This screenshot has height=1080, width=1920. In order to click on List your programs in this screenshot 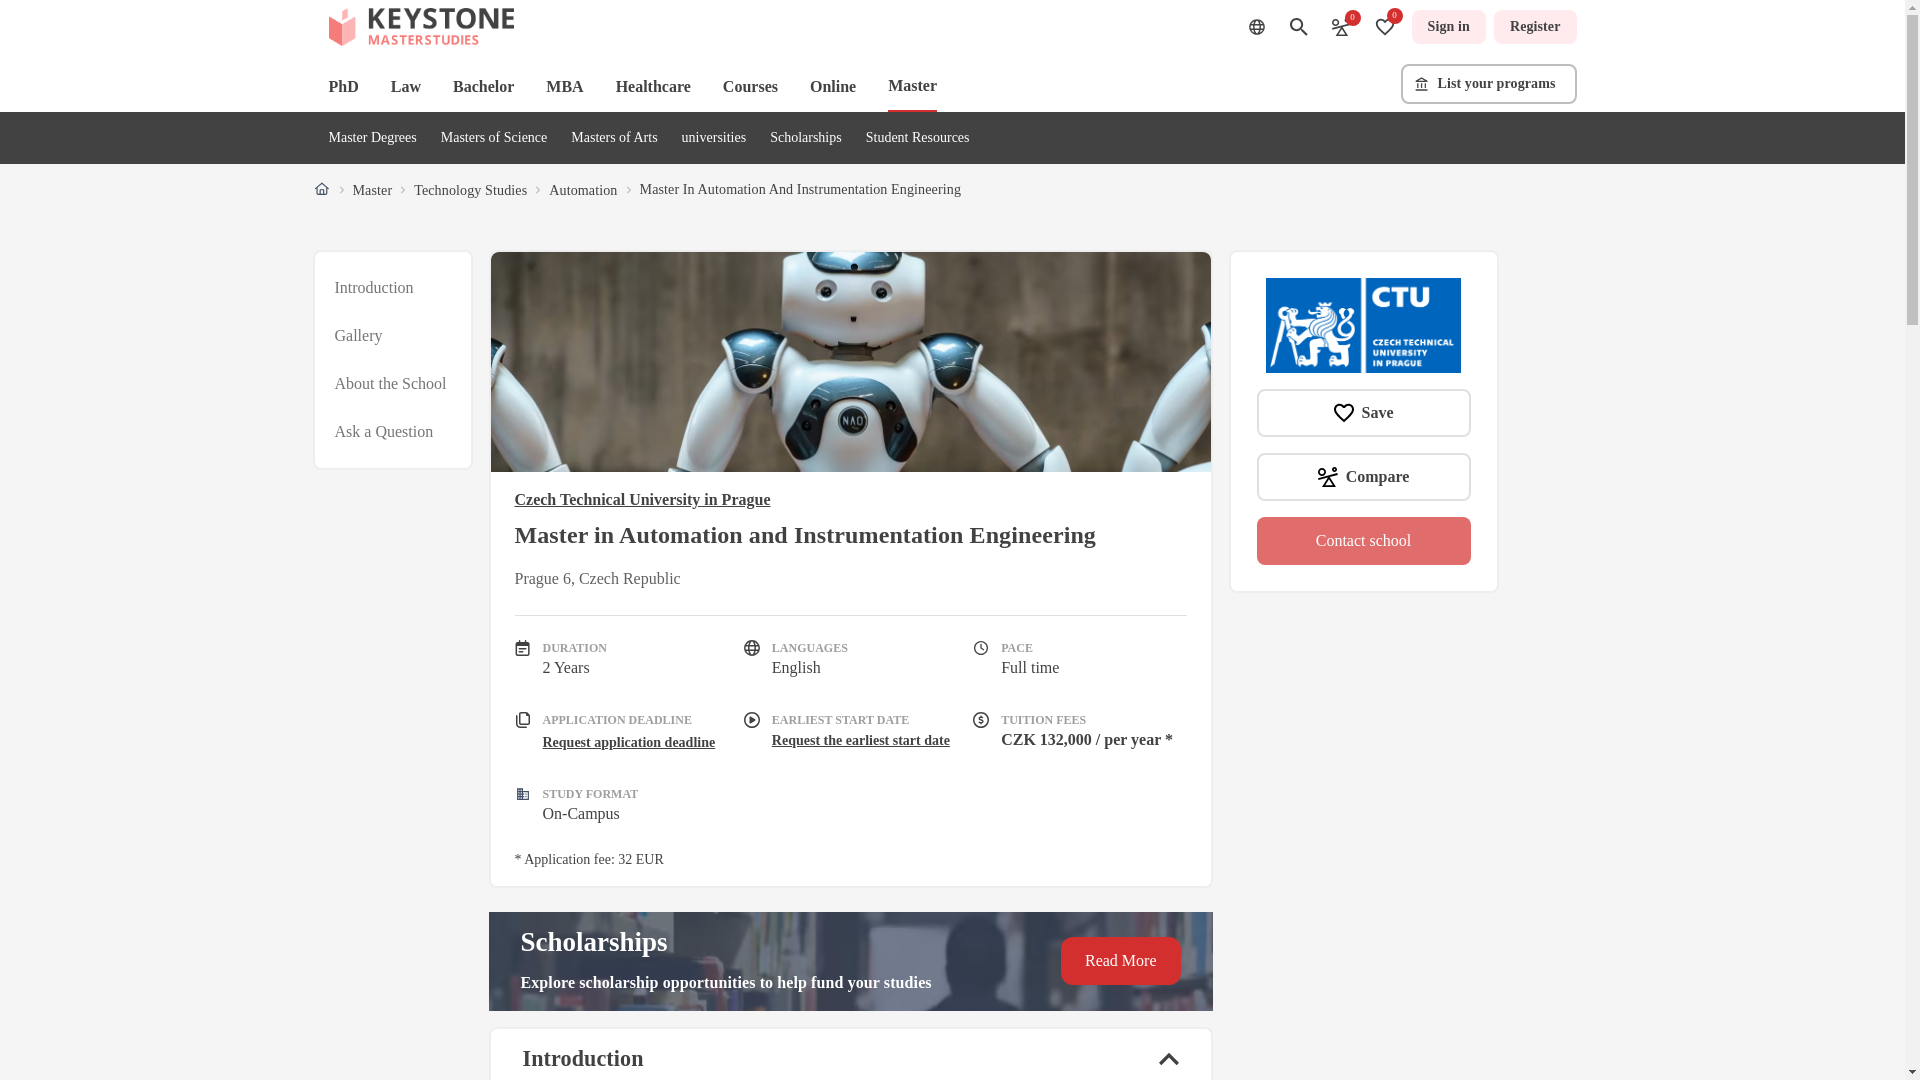, I will do `click(1488, 83)`.